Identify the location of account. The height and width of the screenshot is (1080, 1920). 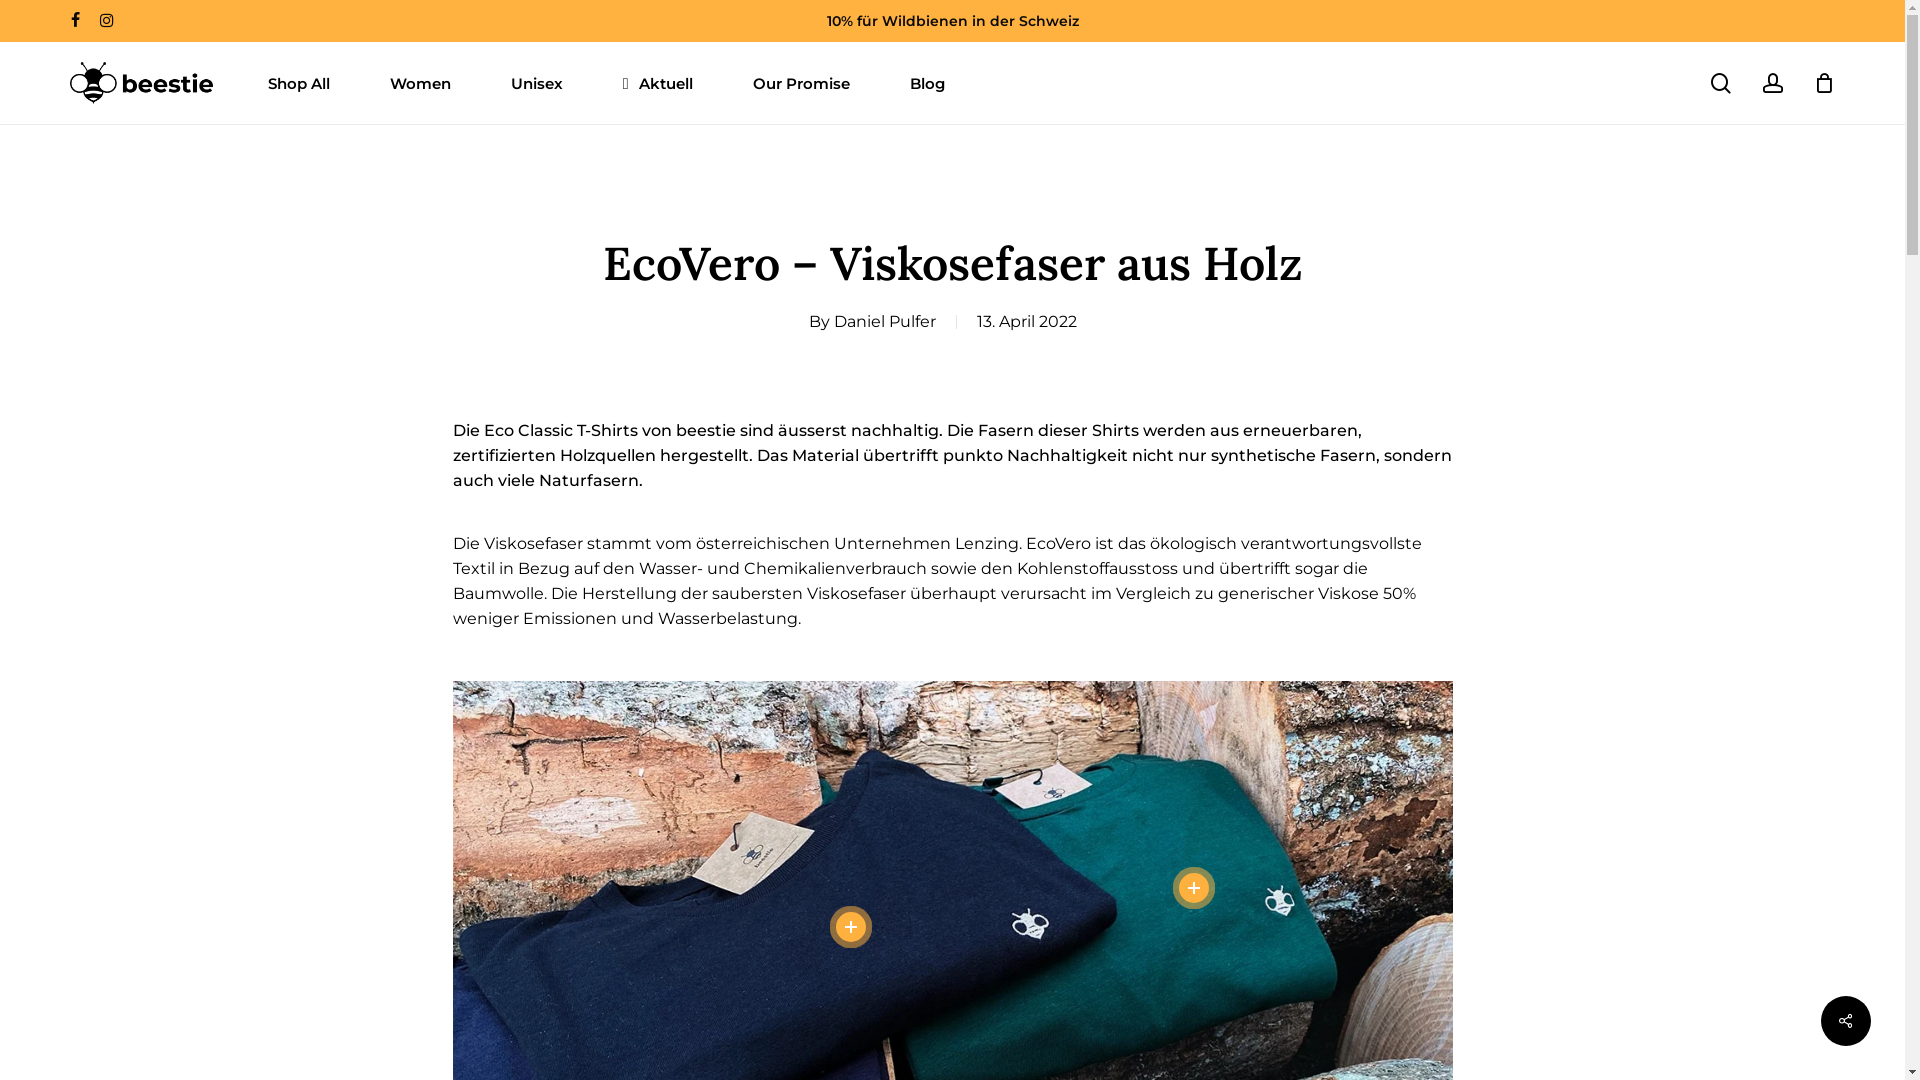
(1773, 82).